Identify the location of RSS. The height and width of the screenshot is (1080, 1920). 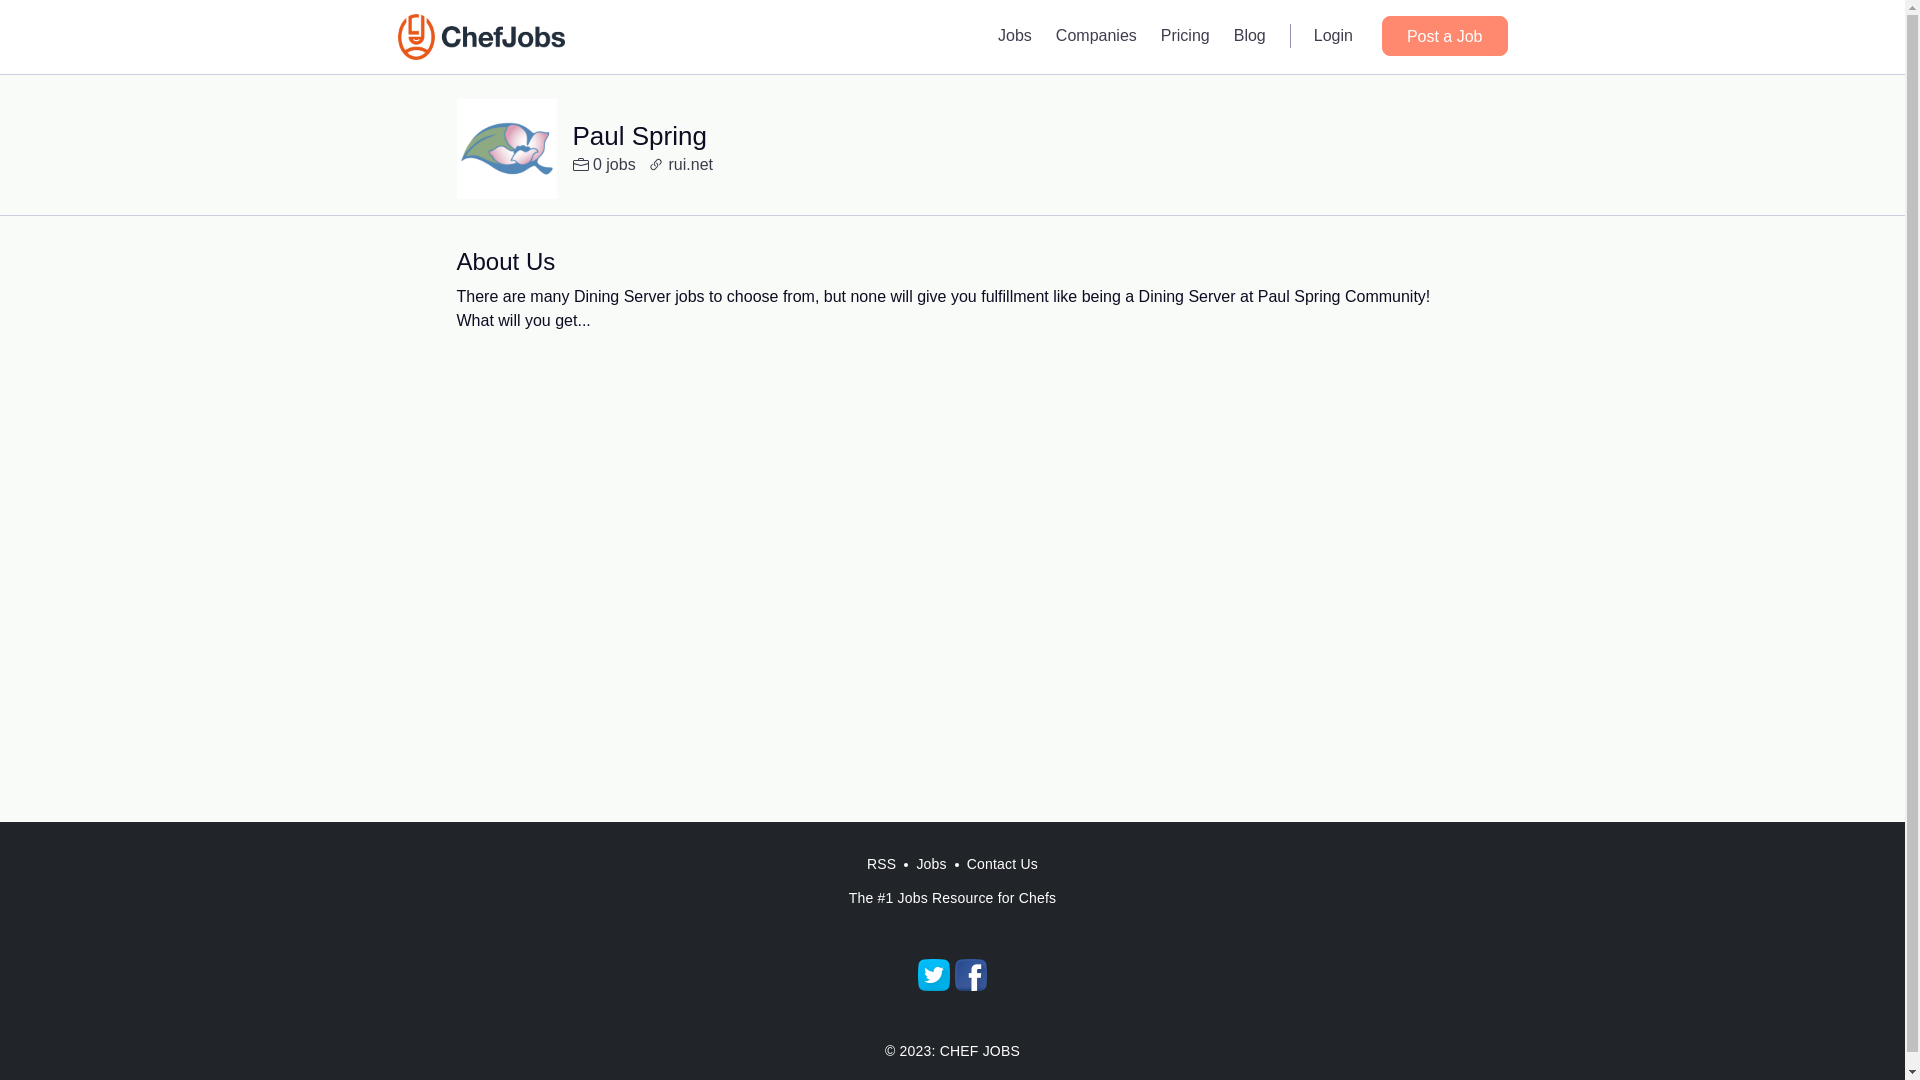
(881, 864).